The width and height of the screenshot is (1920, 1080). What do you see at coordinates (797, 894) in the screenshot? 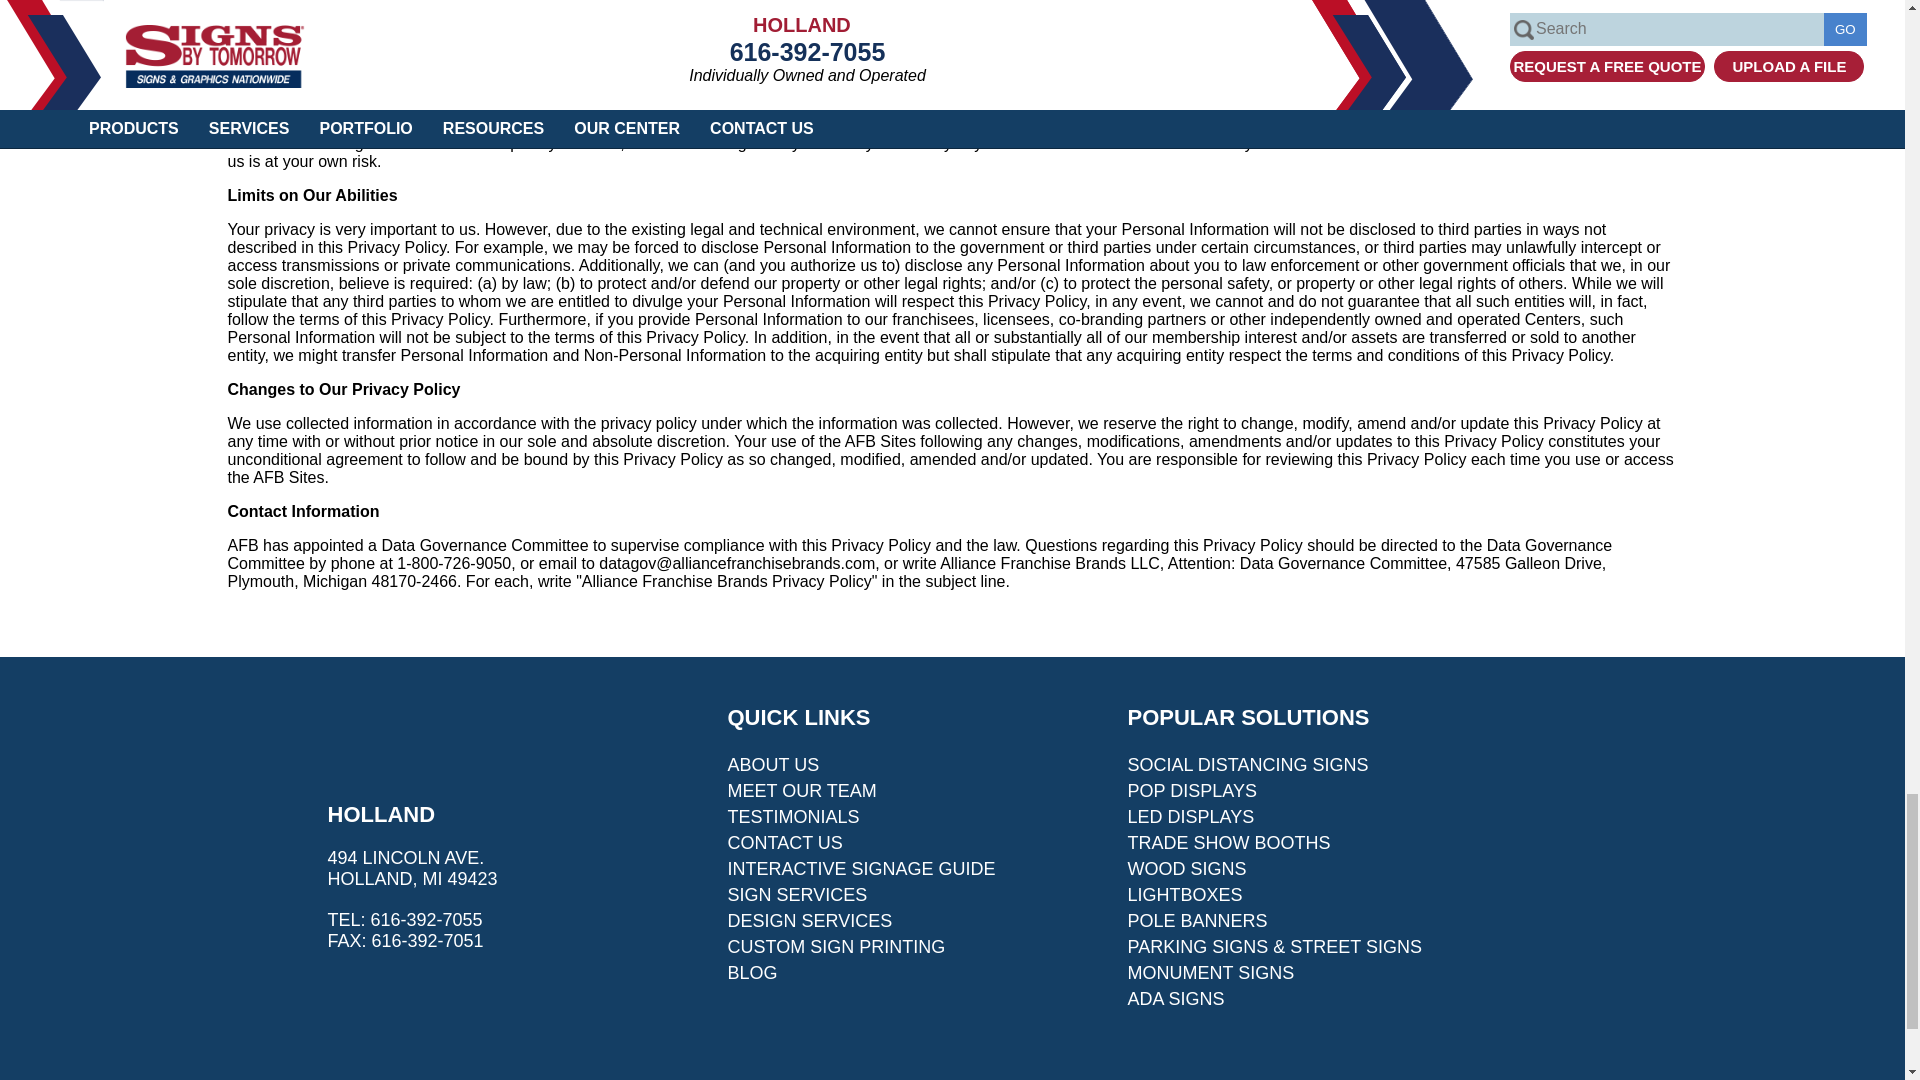
I see `SIGN SERVICES` at bounding box center [797, 894].